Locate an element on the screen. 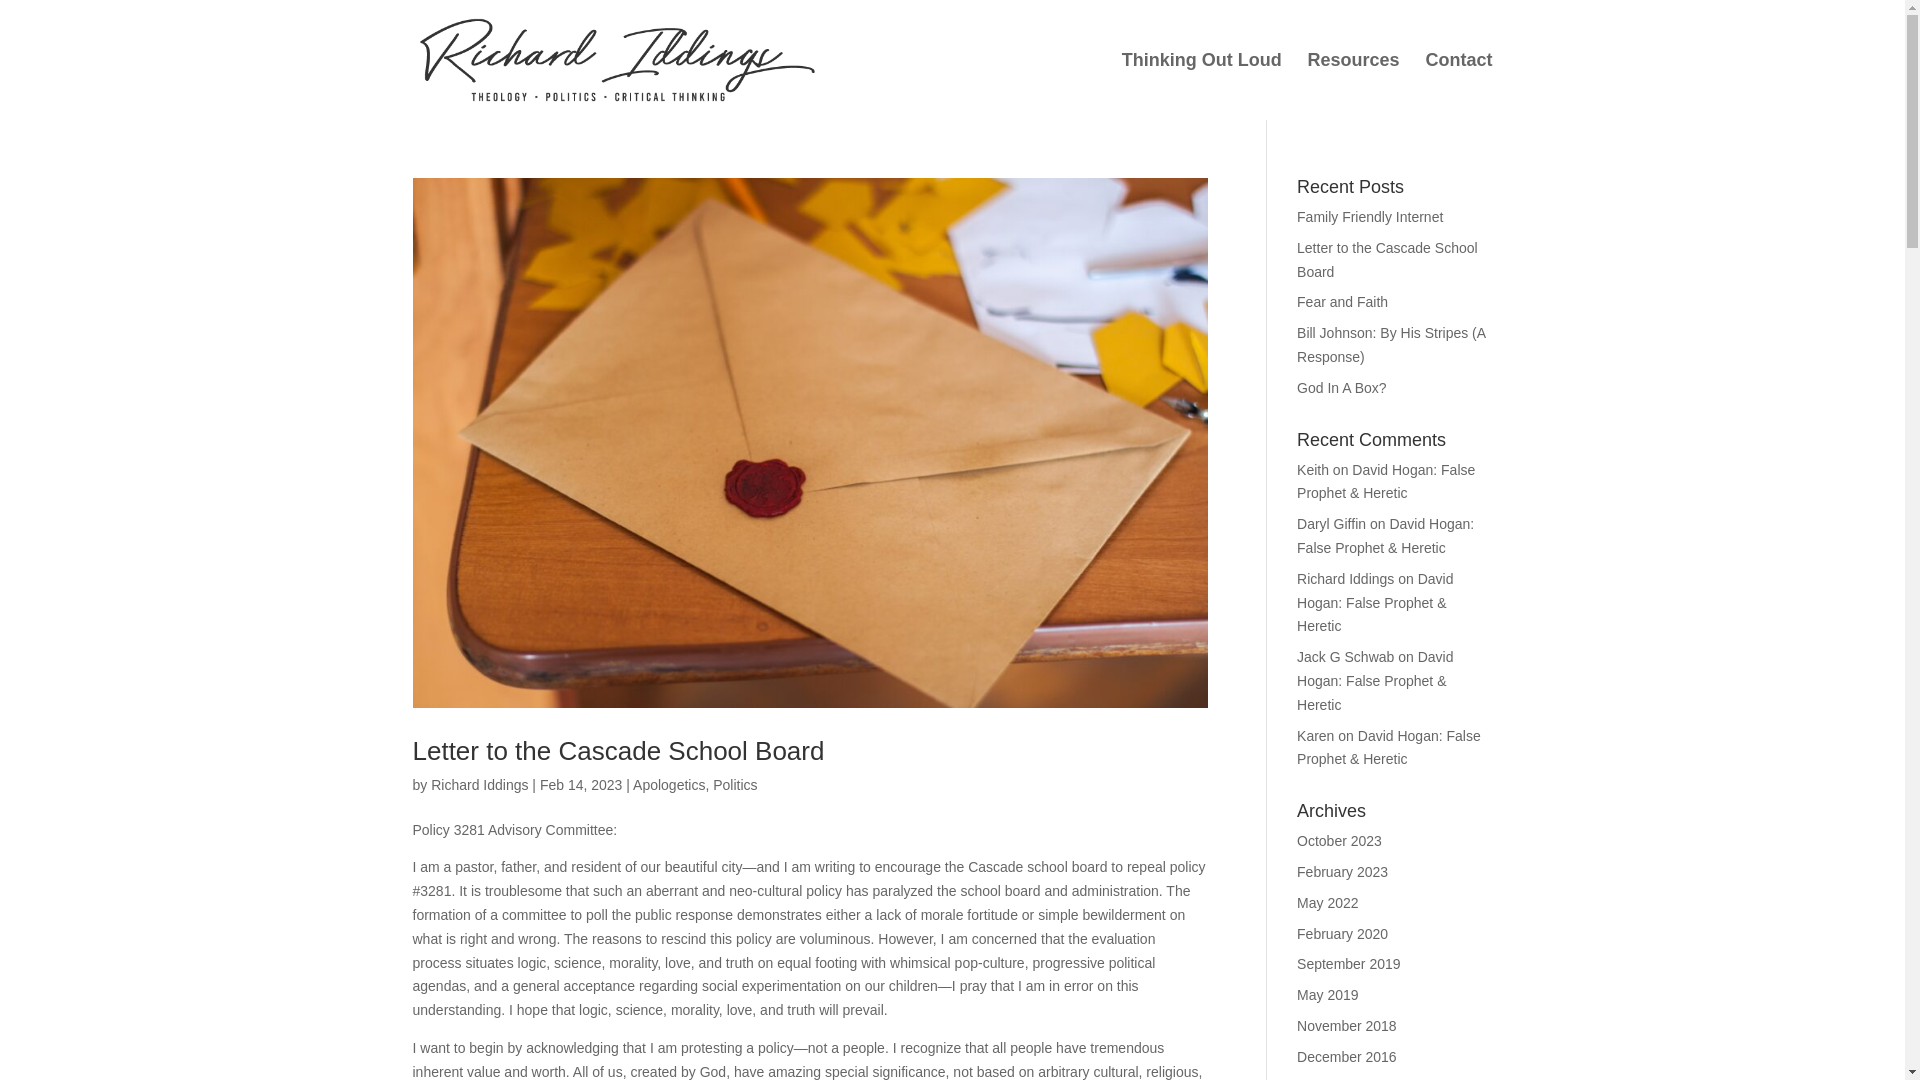 The height and width of the screenshot is (1080, 1920). Family Friendly Internet is located at coordinates (1370, 216).